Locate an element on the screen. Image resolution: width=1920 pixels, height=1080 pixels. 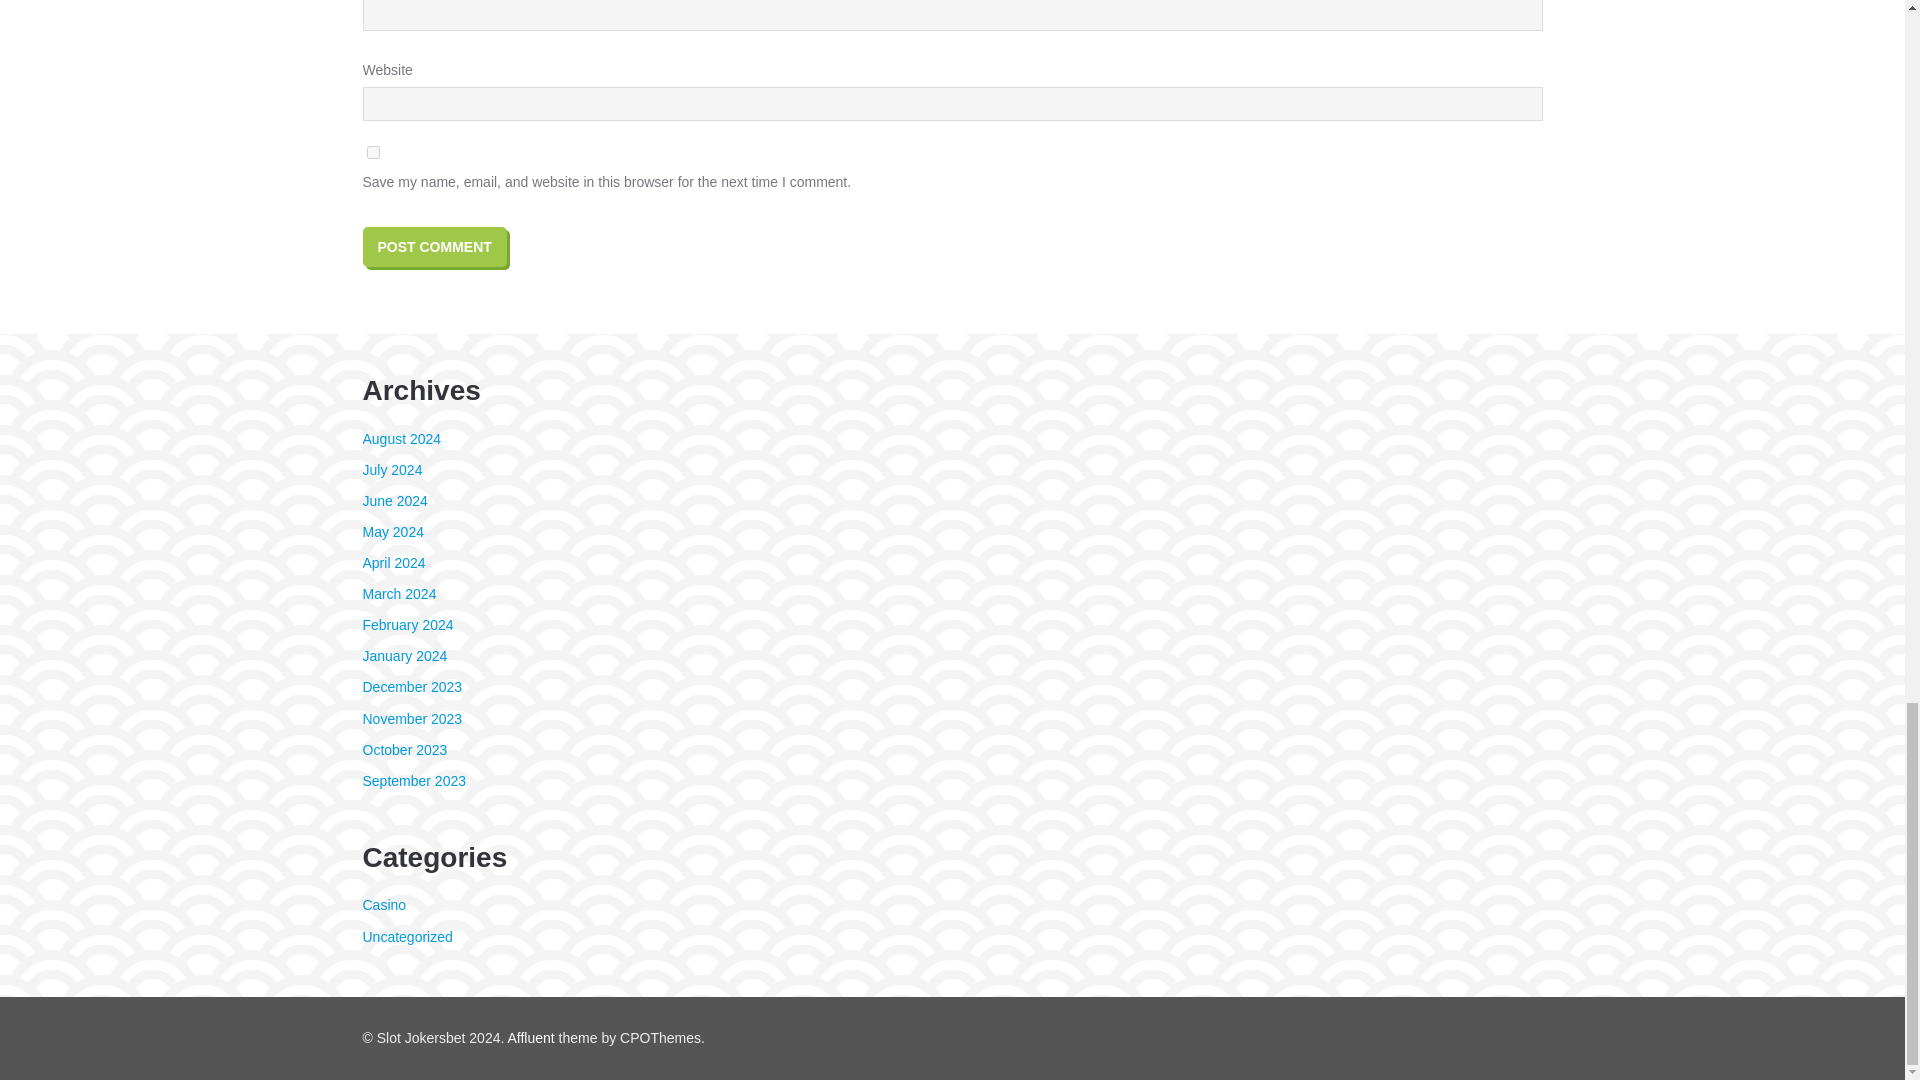
March 2024 is located at coordinates (398, 594).